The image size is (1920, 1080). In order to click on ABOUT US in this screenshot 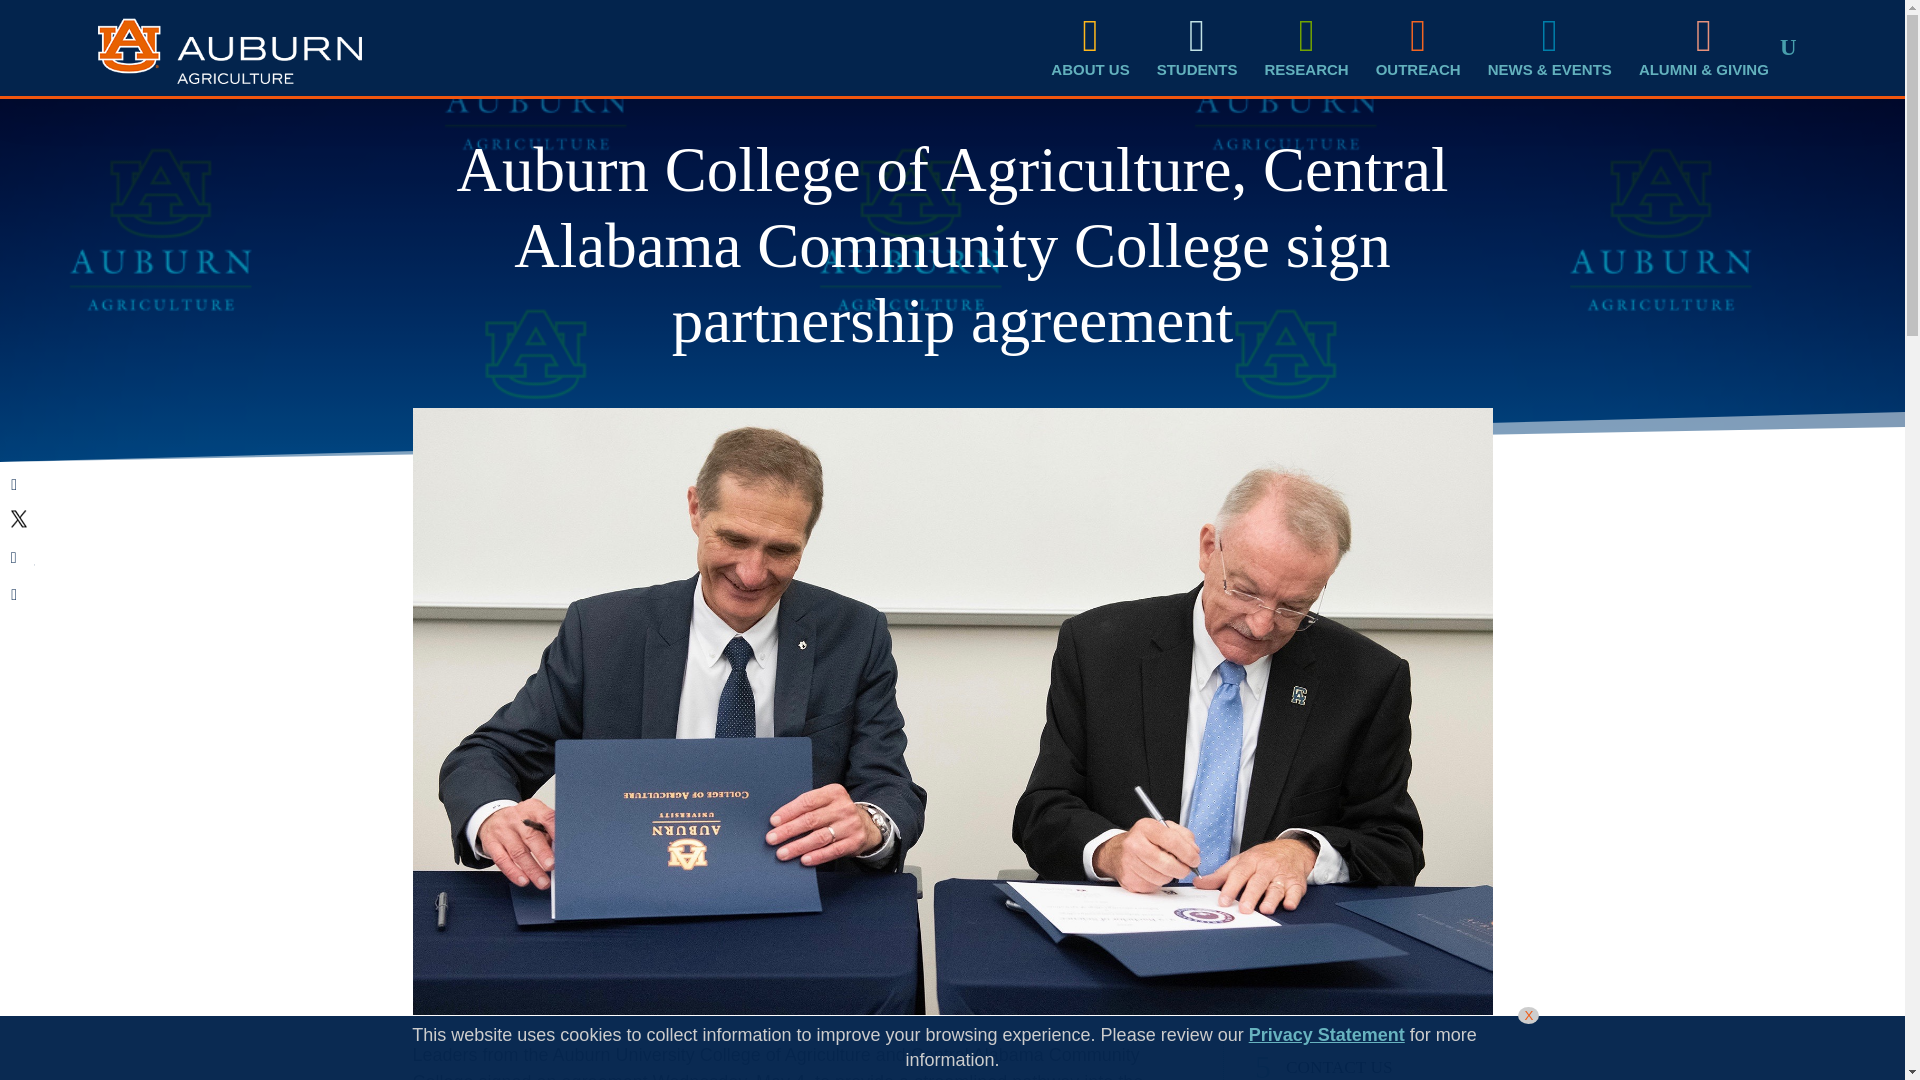, I will do `click(1087, 48)`.